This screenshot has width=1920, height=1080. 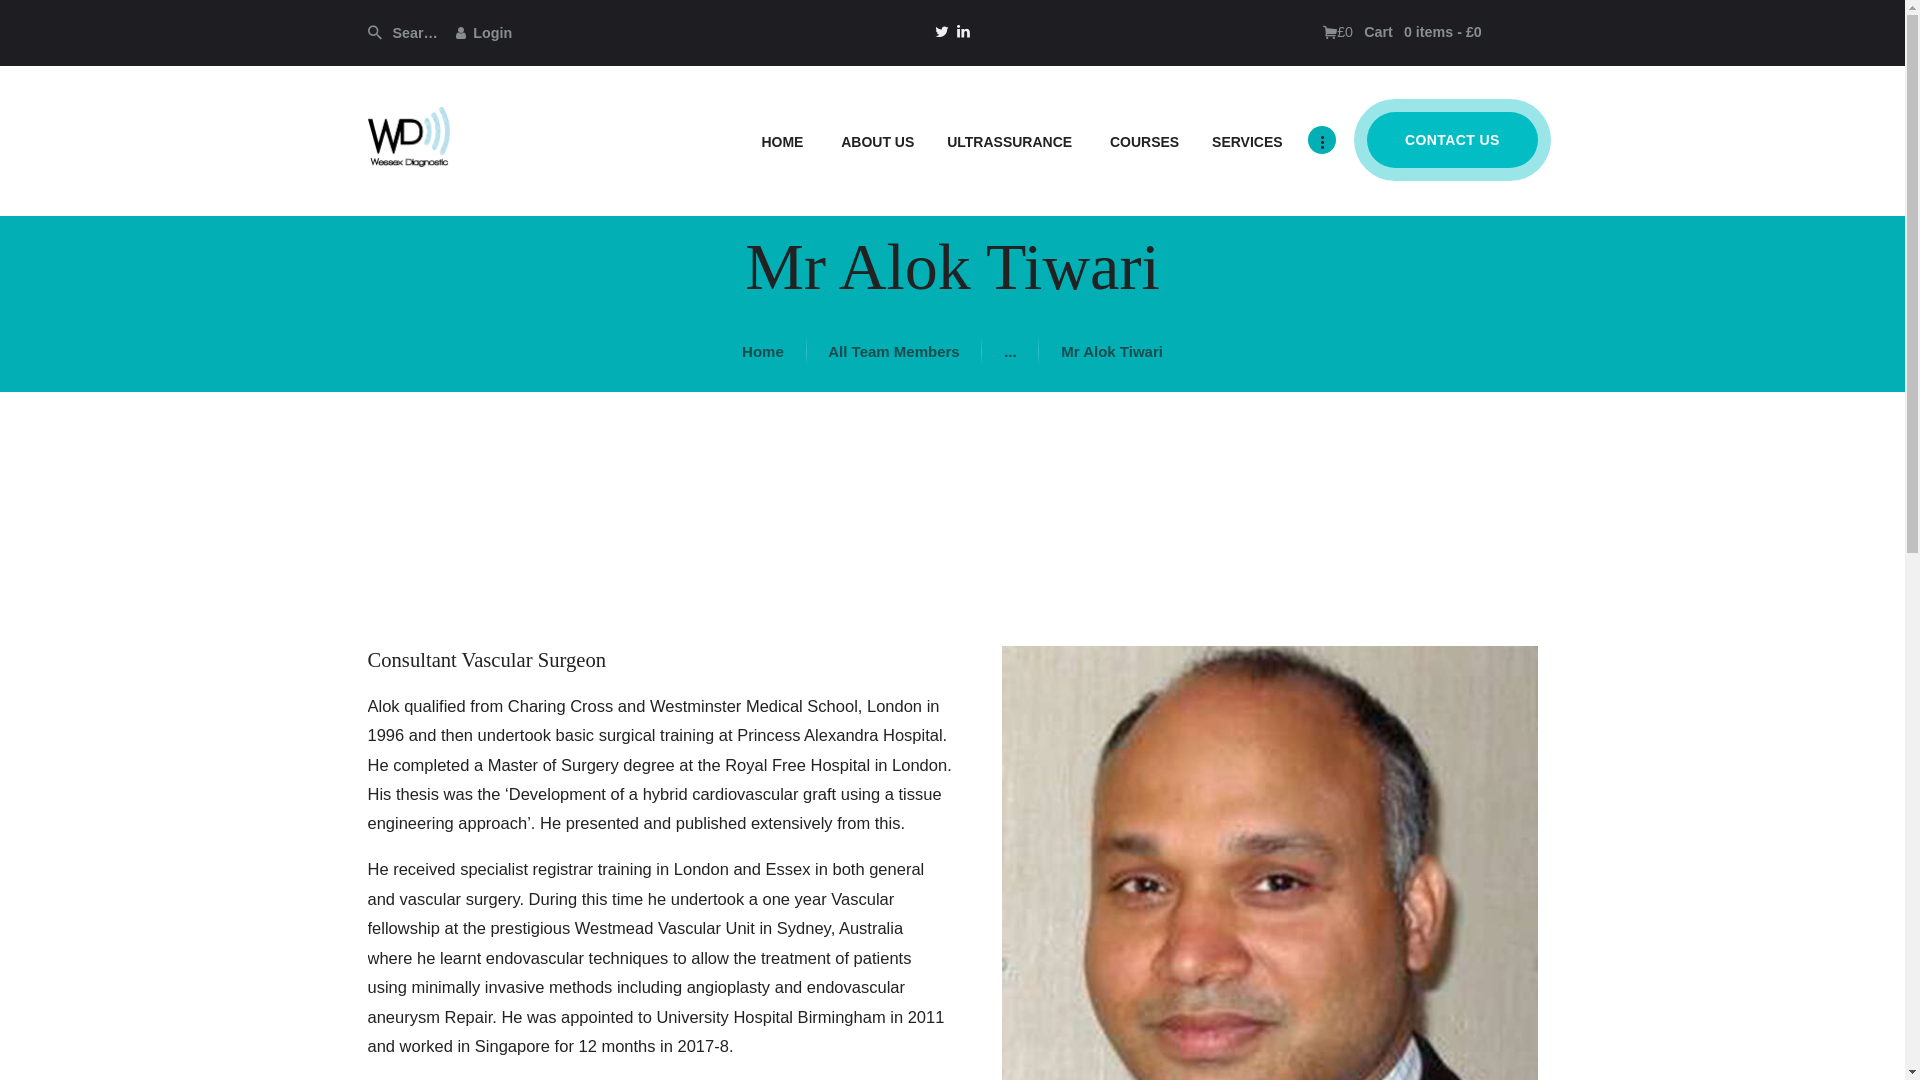 What do you see at coordinates (874, 140) in the screenshot?
I see `ABOUT US` at bounding box center [874, 140].